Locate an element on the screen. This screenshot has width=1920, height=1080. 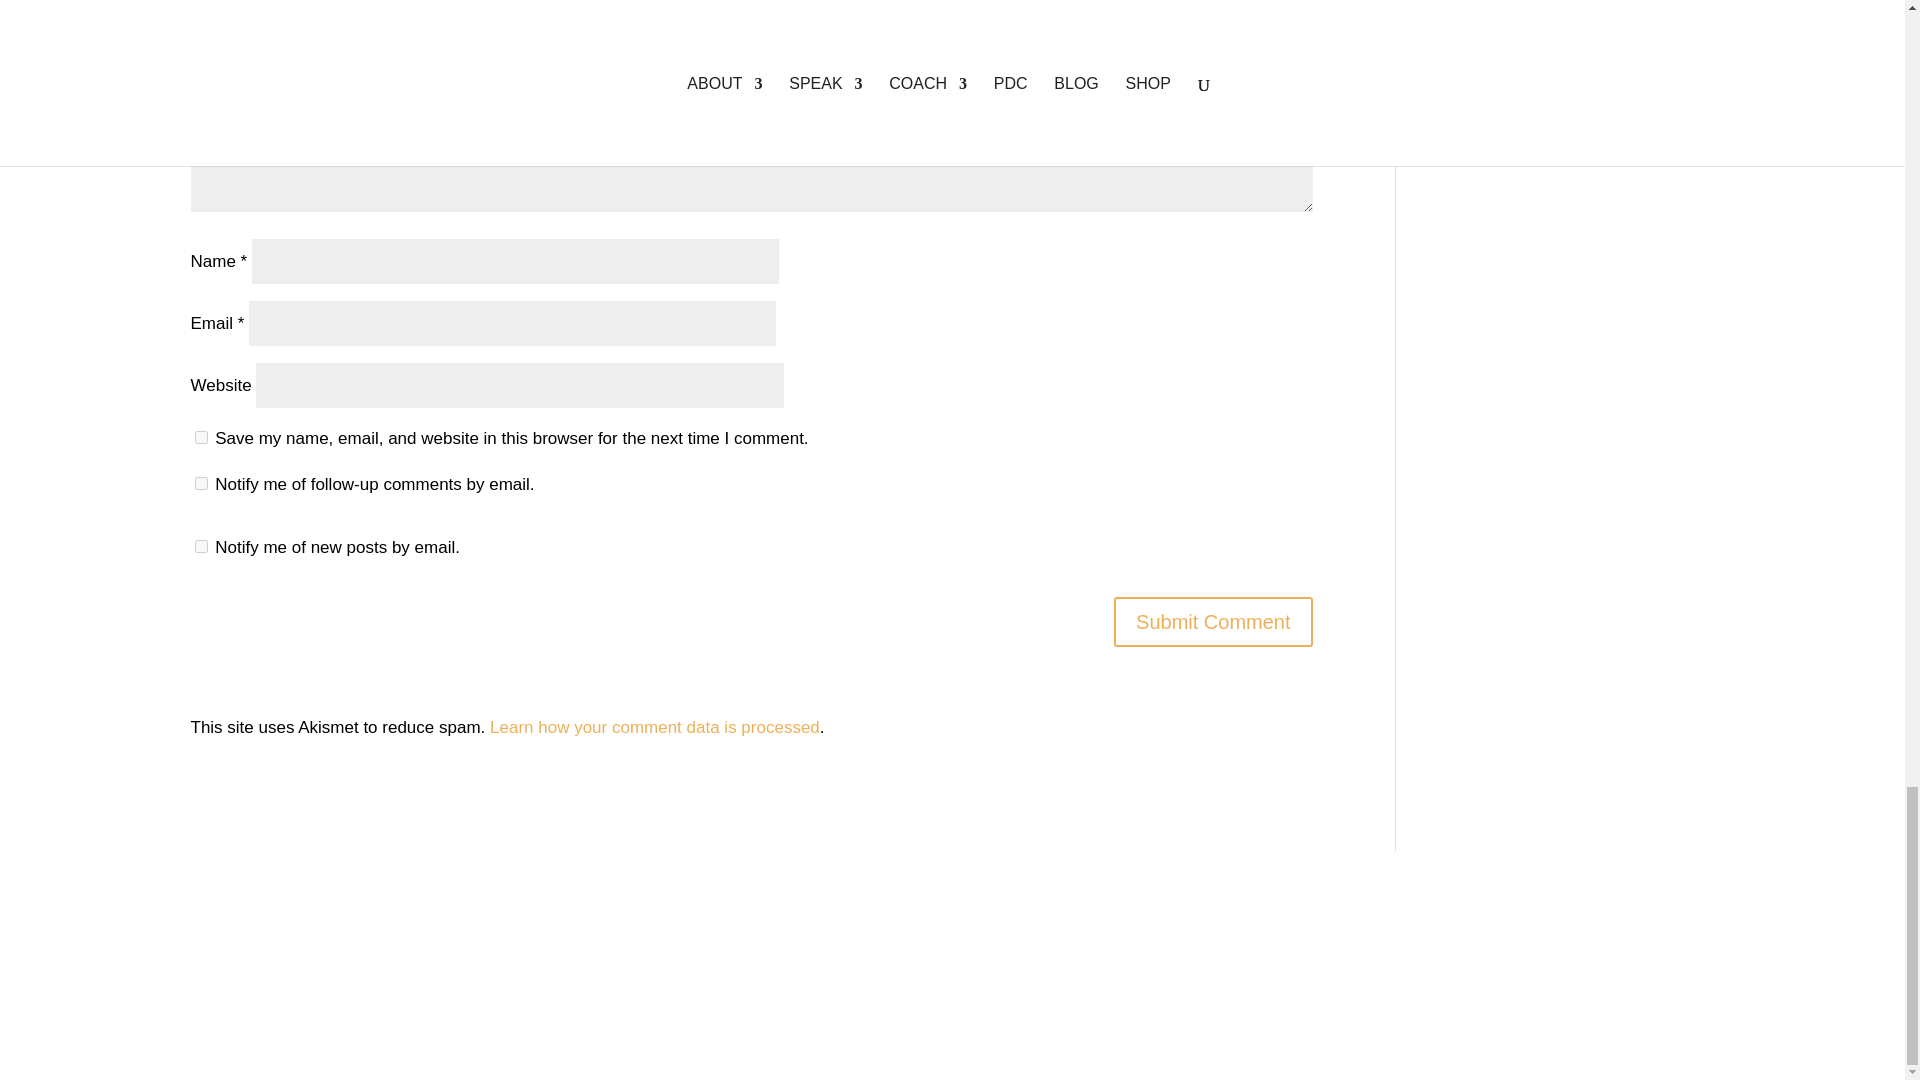
subscribe is located at coordinates (200, 484).